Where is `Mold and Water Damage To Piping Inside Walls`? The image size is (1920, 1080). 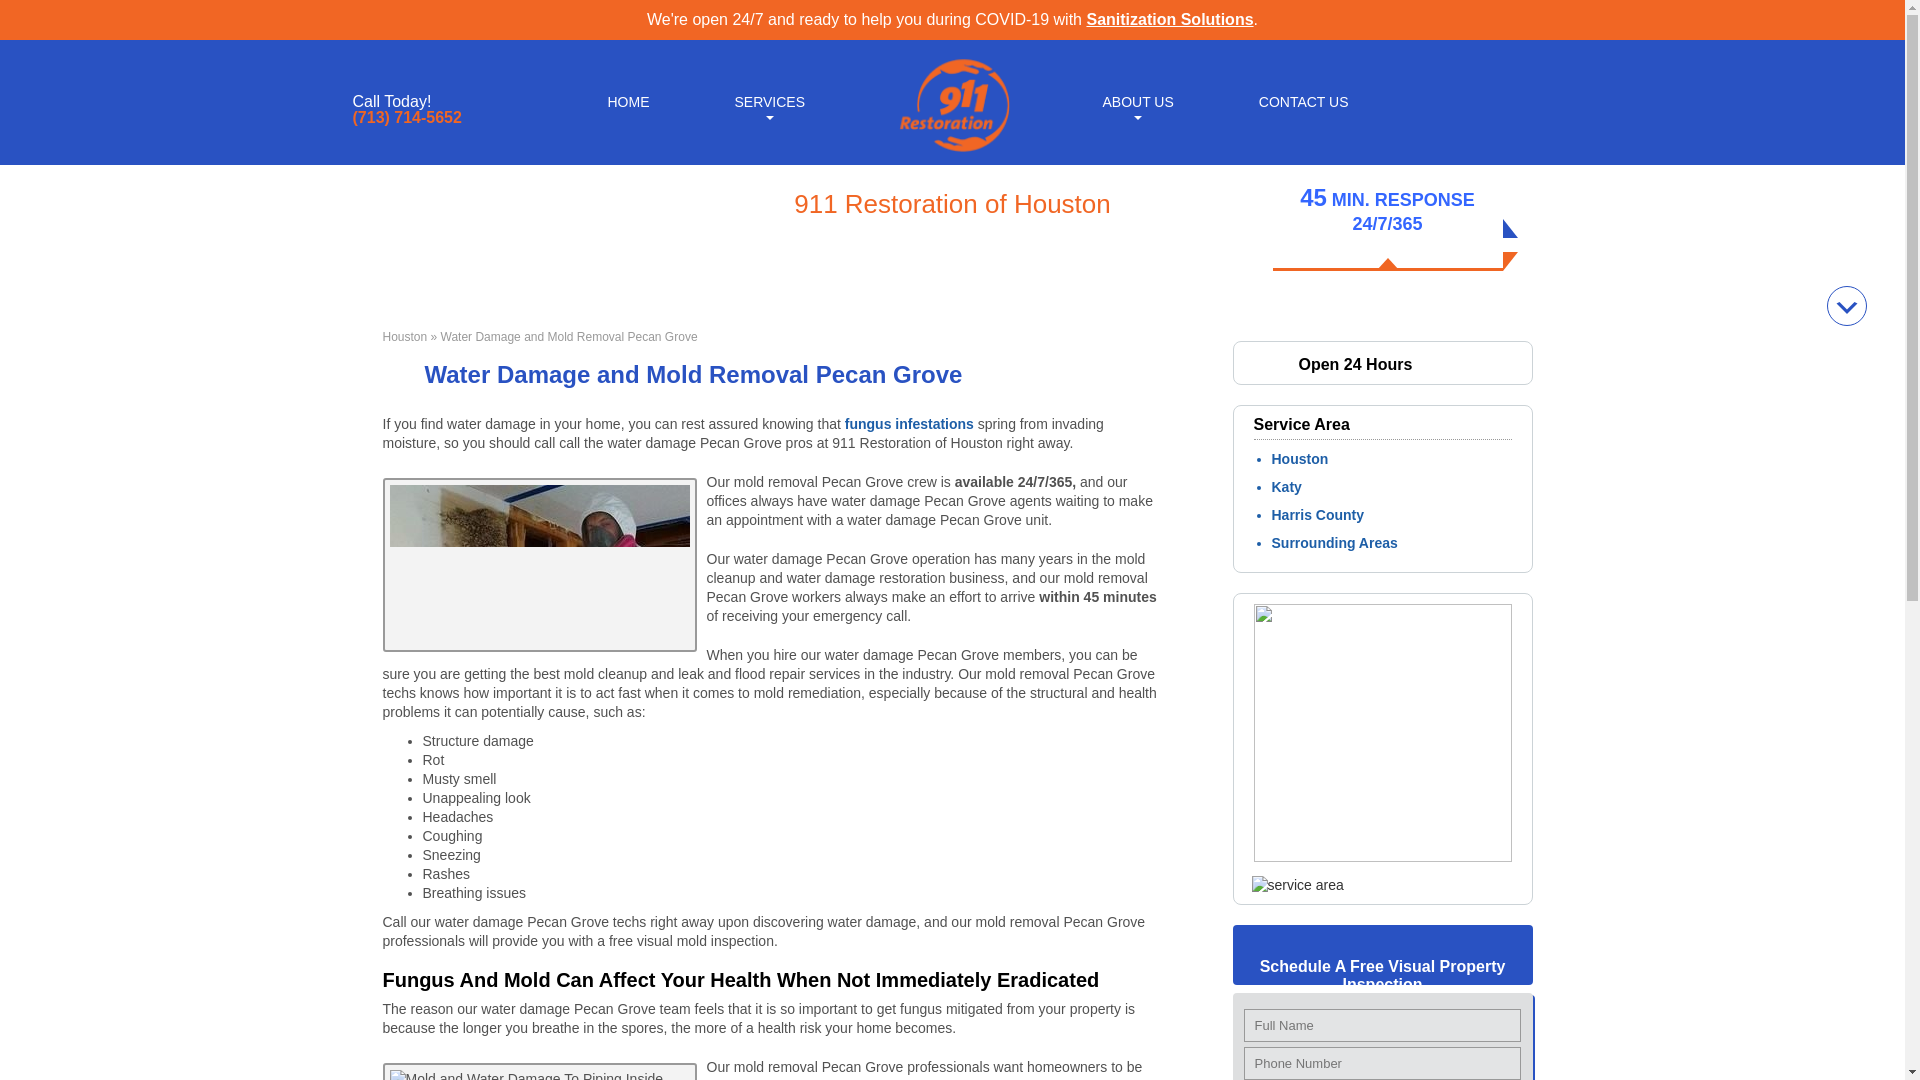 Mold and Water Damage To Piping Inside Walls is located at coordinates (538, 1071).